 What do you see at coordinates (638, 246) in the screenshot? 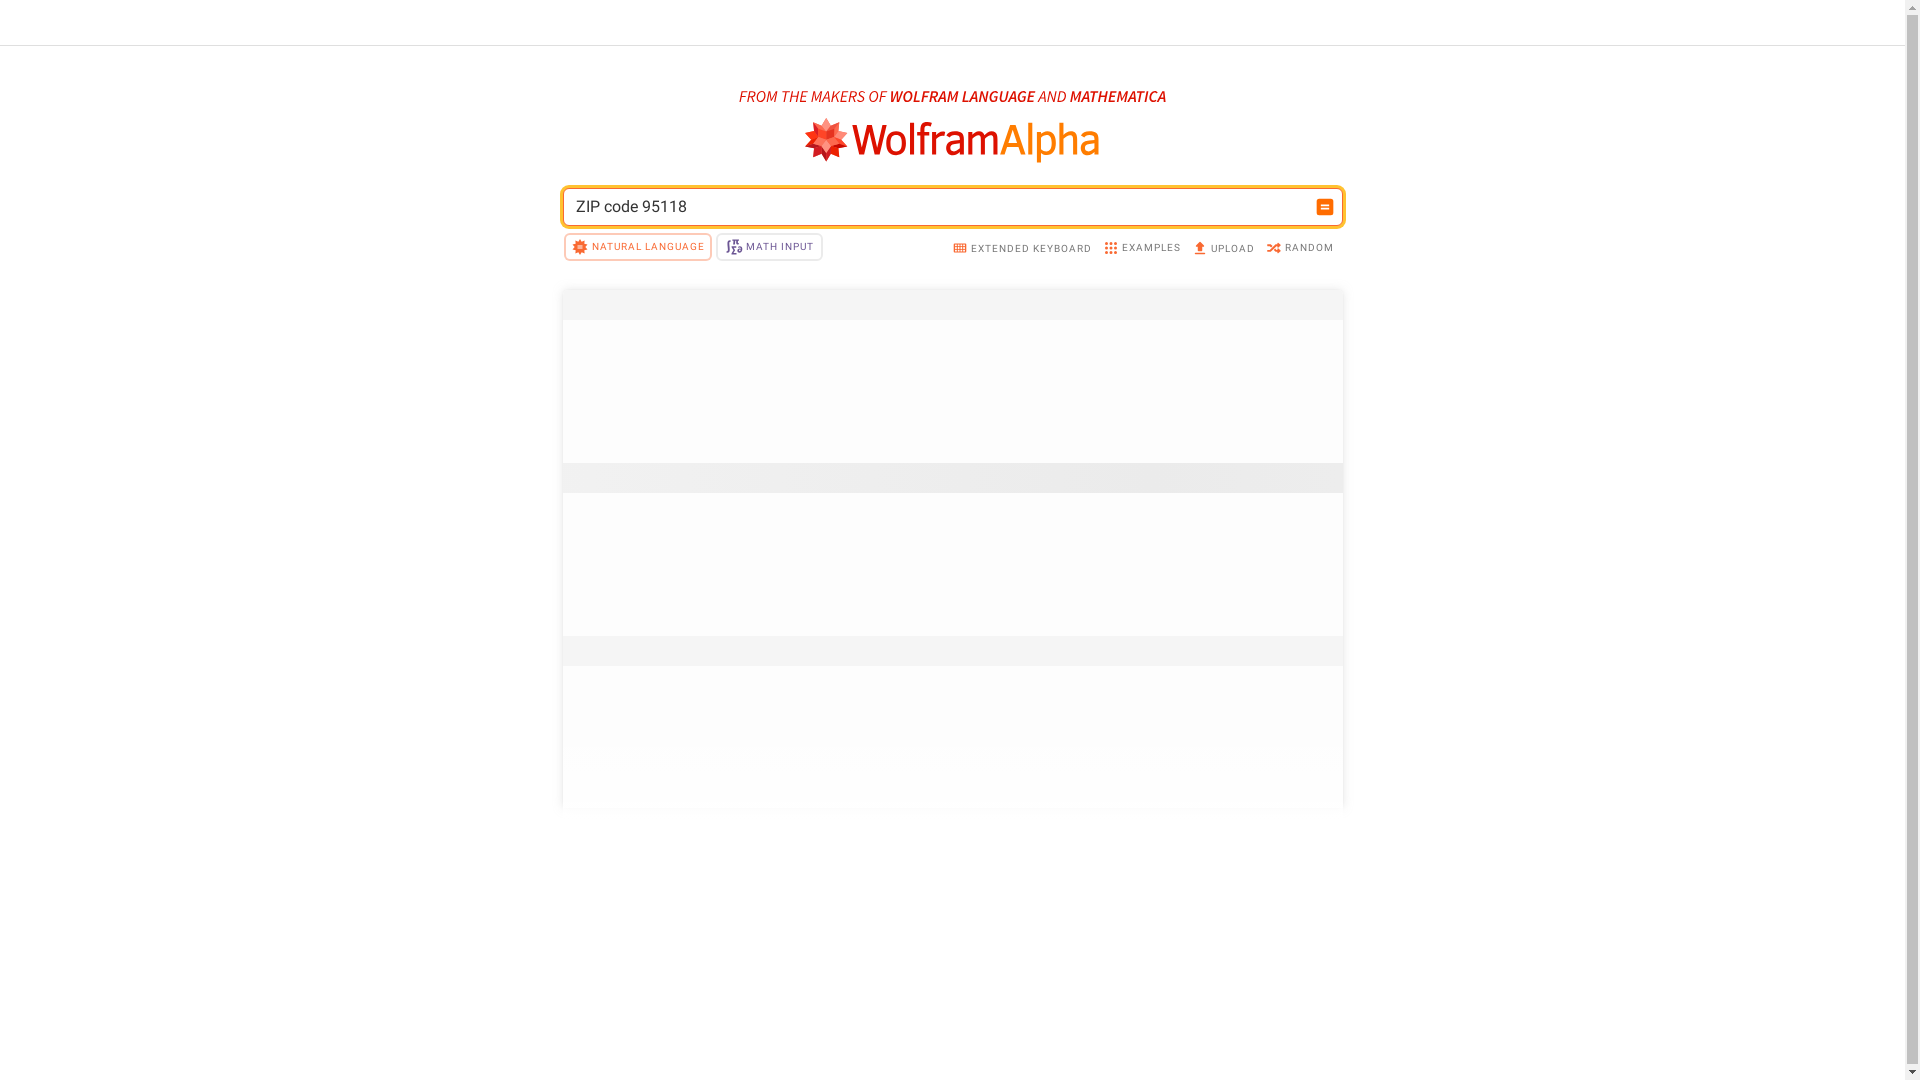
I see `NATURAL LANGUAGE` at bounding box center [638, 246].